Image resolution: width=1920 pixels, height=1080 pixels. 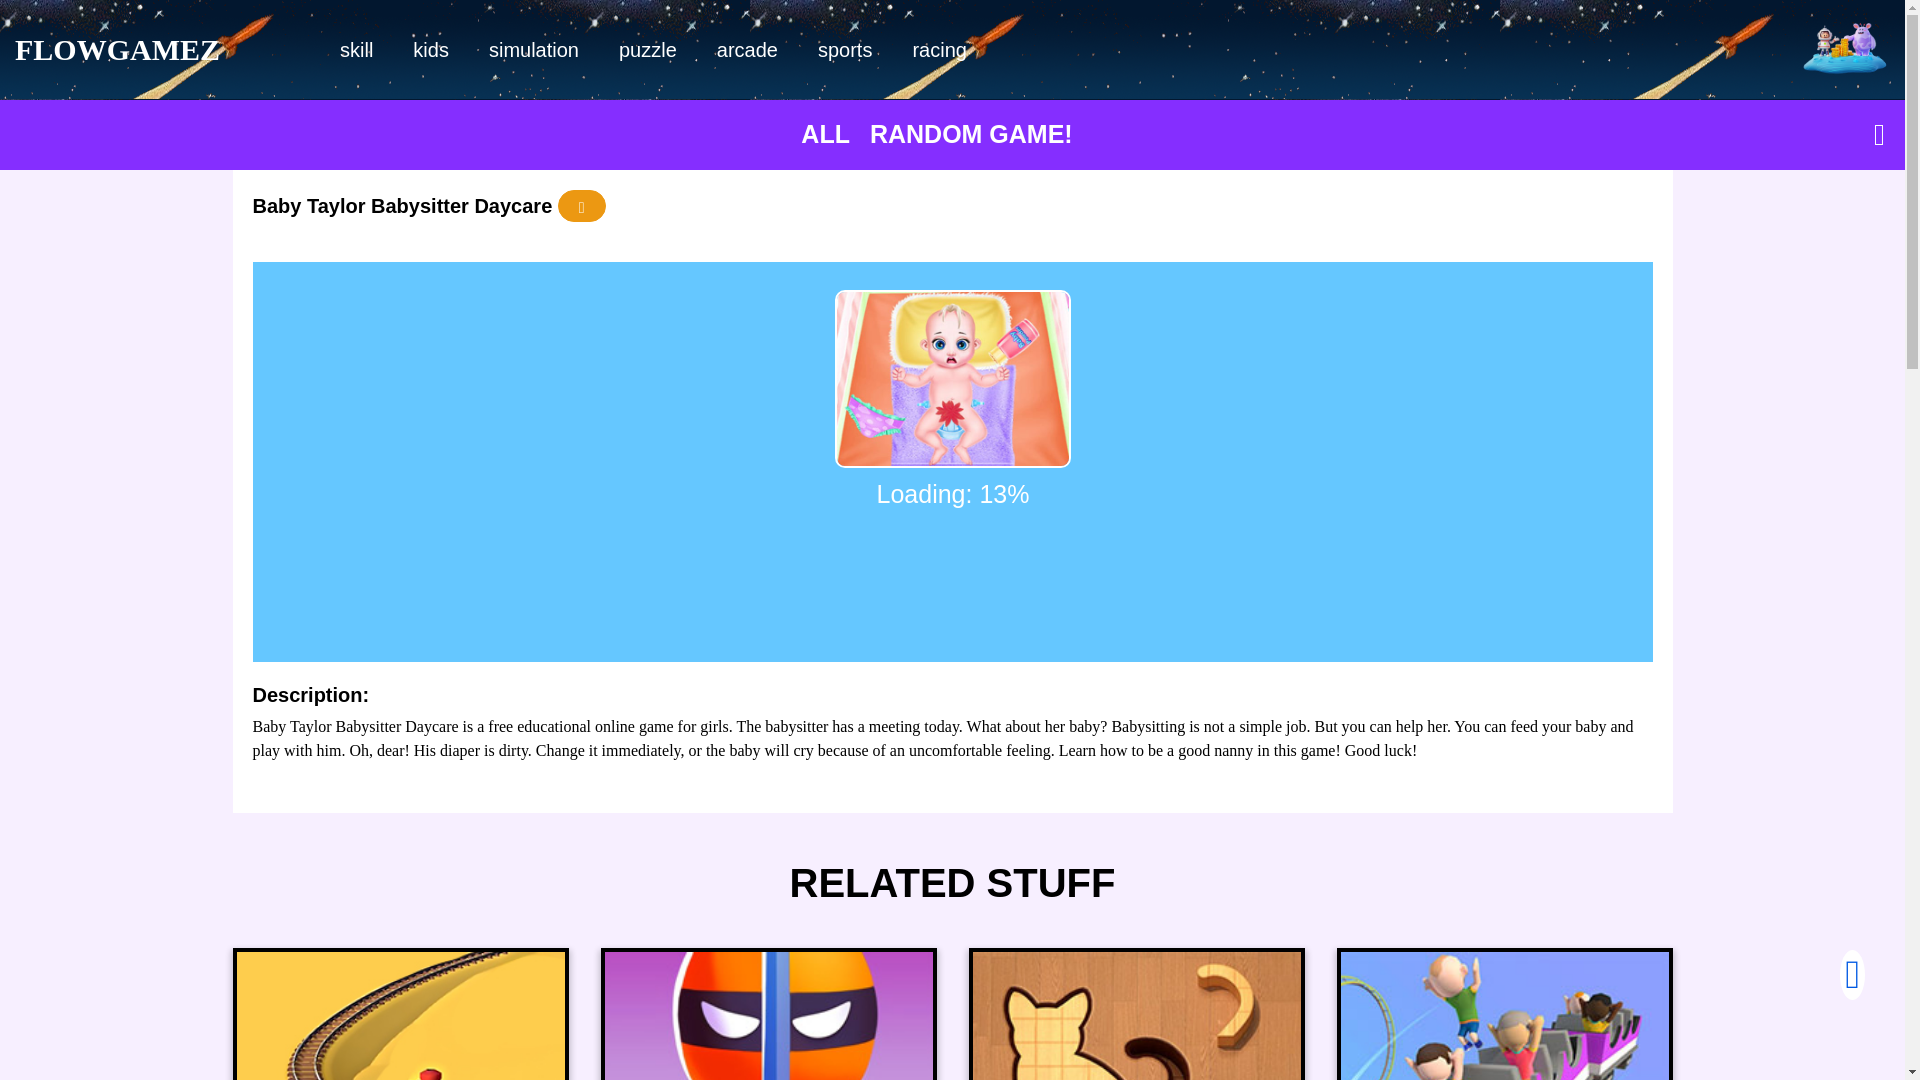 I want to click on FLOWGAMEZ, so click(x=118, y=50).